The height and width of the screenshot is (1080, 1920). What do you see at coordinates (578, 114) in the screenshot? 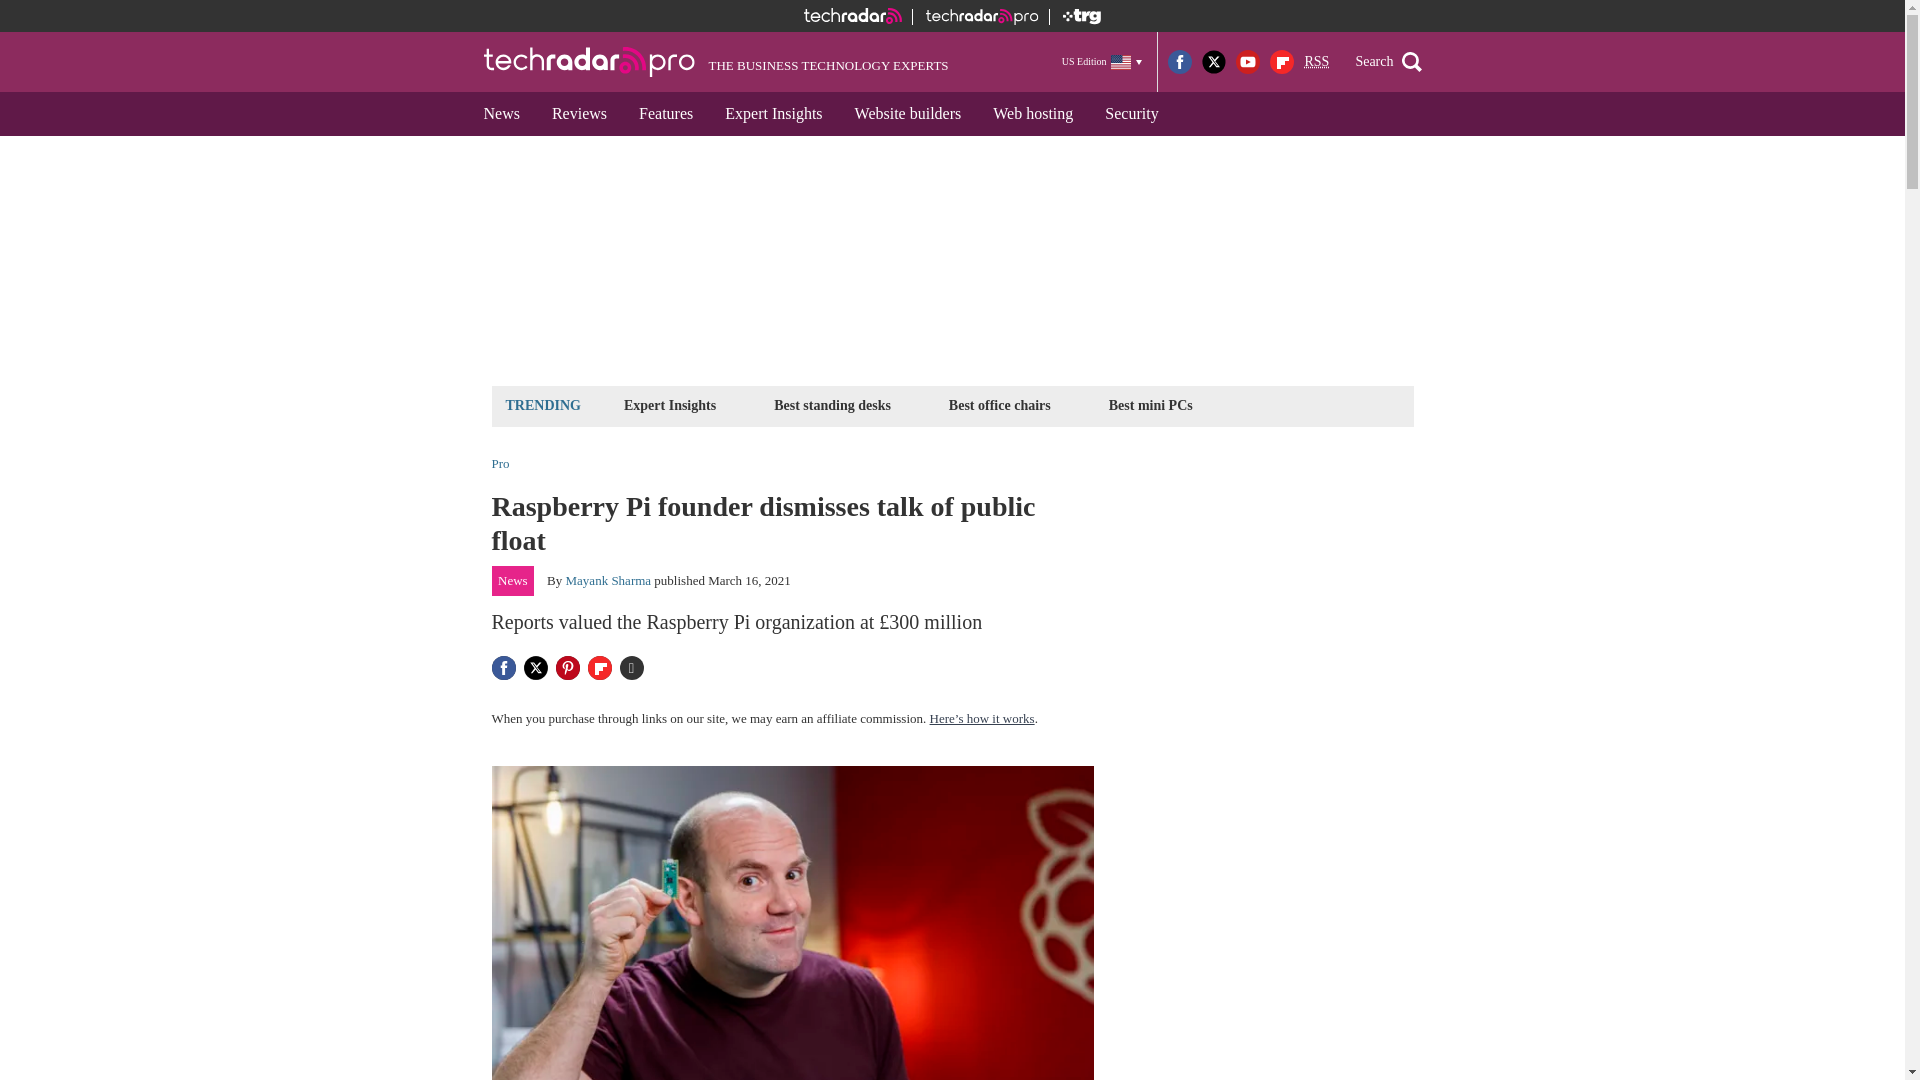
I see `Reviews` at bounding box center [578, 114].